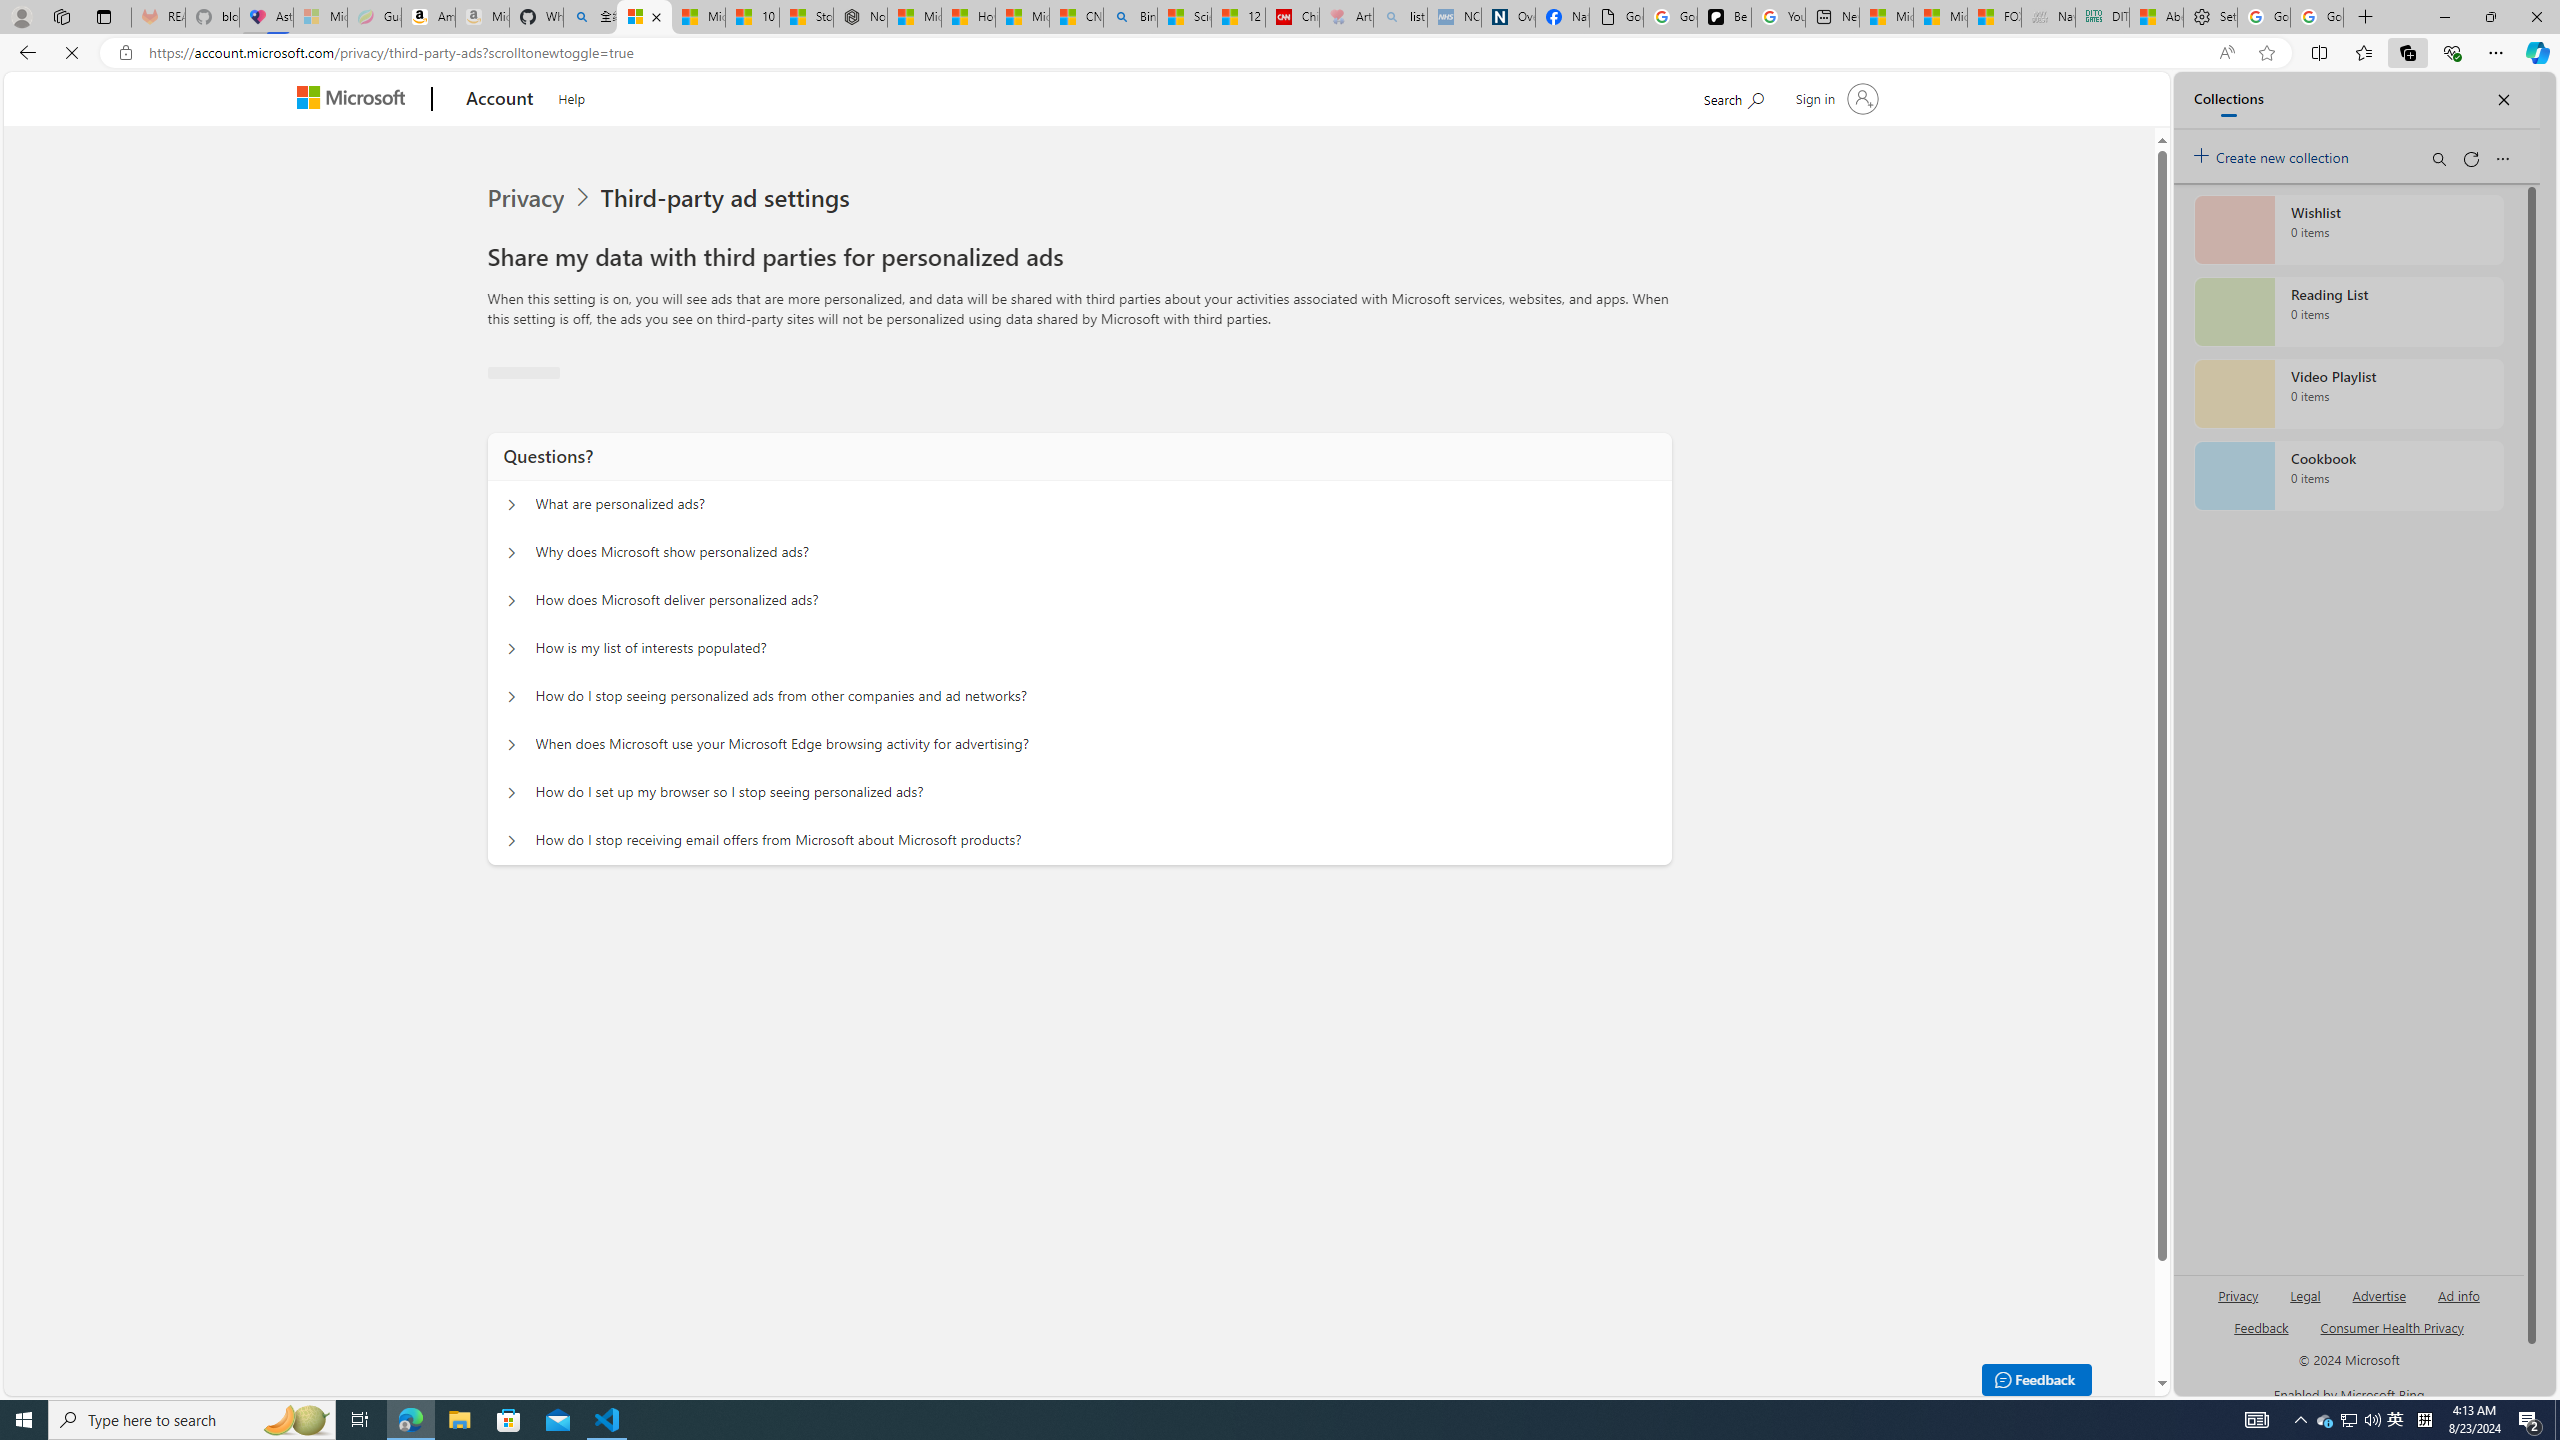 The height and width of the screenshot is (1440, 2560). What do you see at coordinates (510, 782) in the screenshot?
I see `Questions? What are personalized ads?` at bounding box center [510, 782].